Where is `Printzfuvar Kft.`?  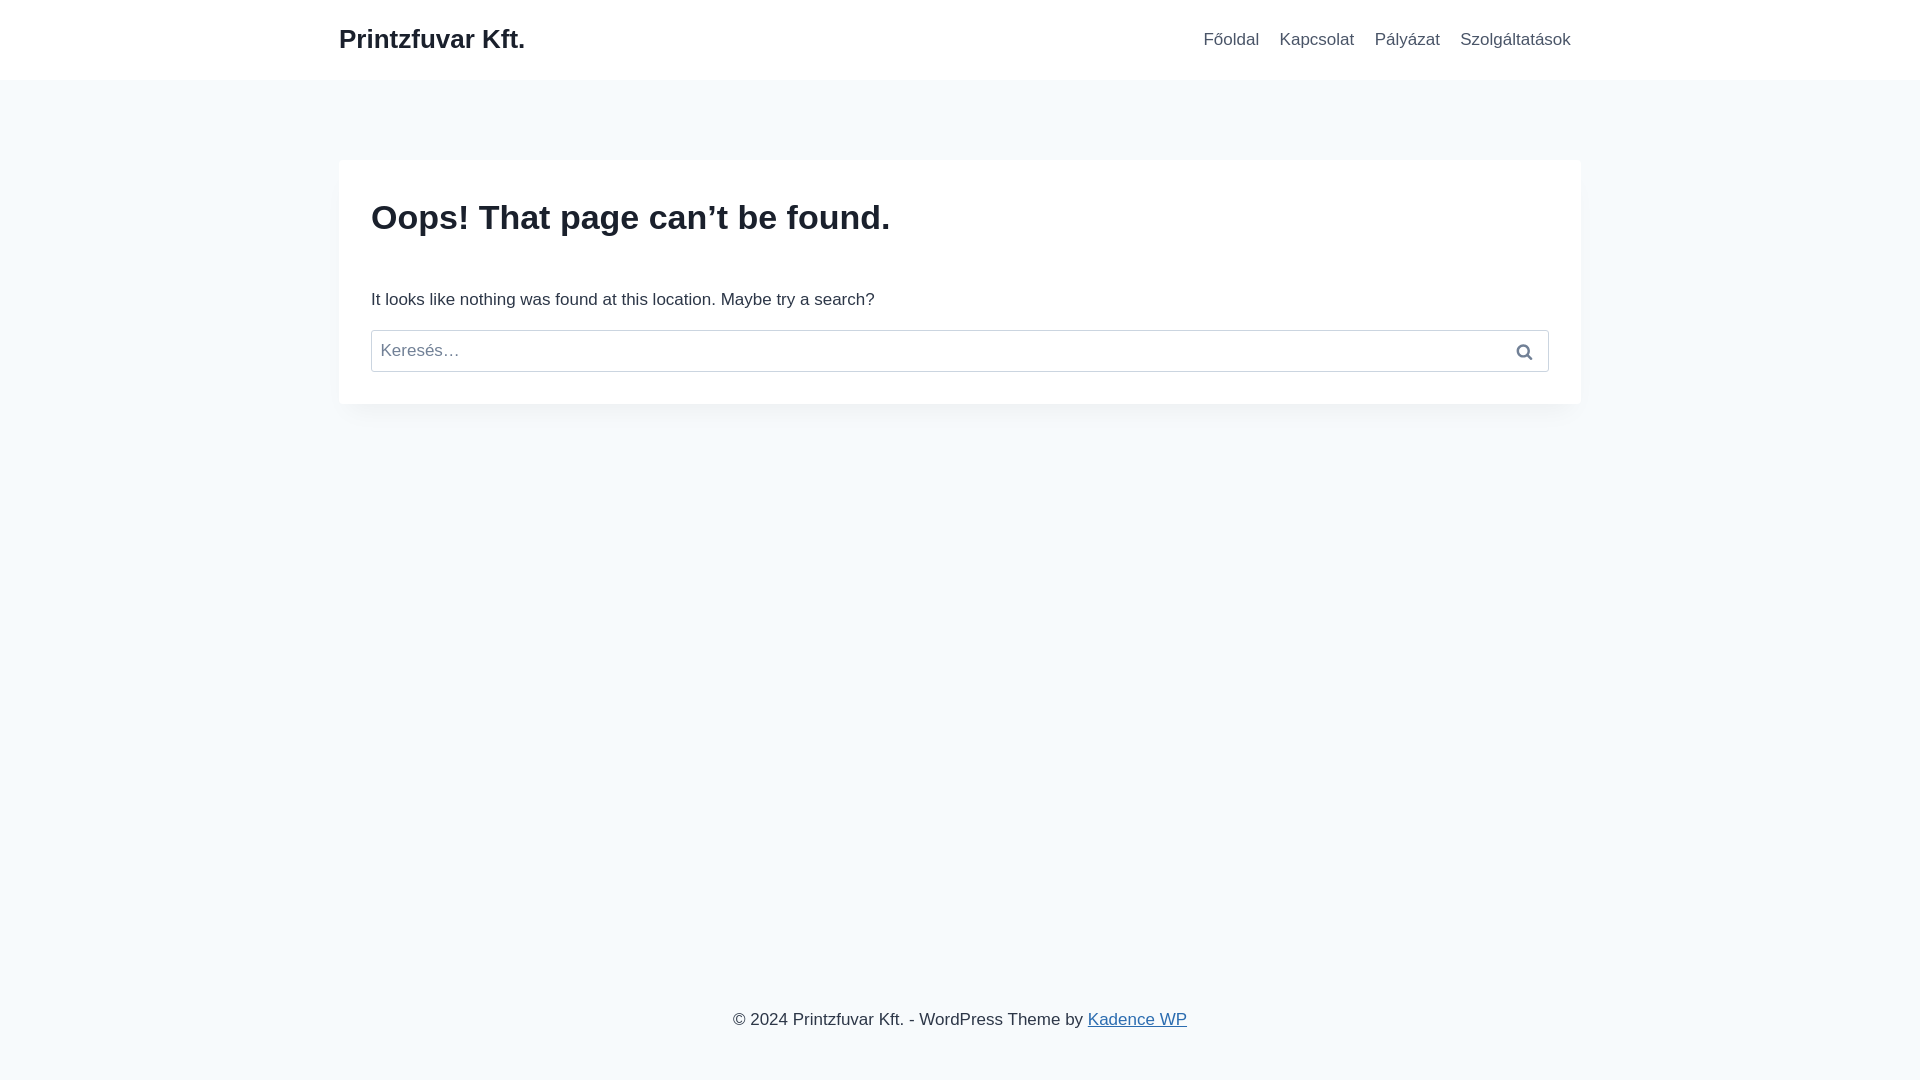 Printzfuvar Kft. is located at coordinates (432, 39).